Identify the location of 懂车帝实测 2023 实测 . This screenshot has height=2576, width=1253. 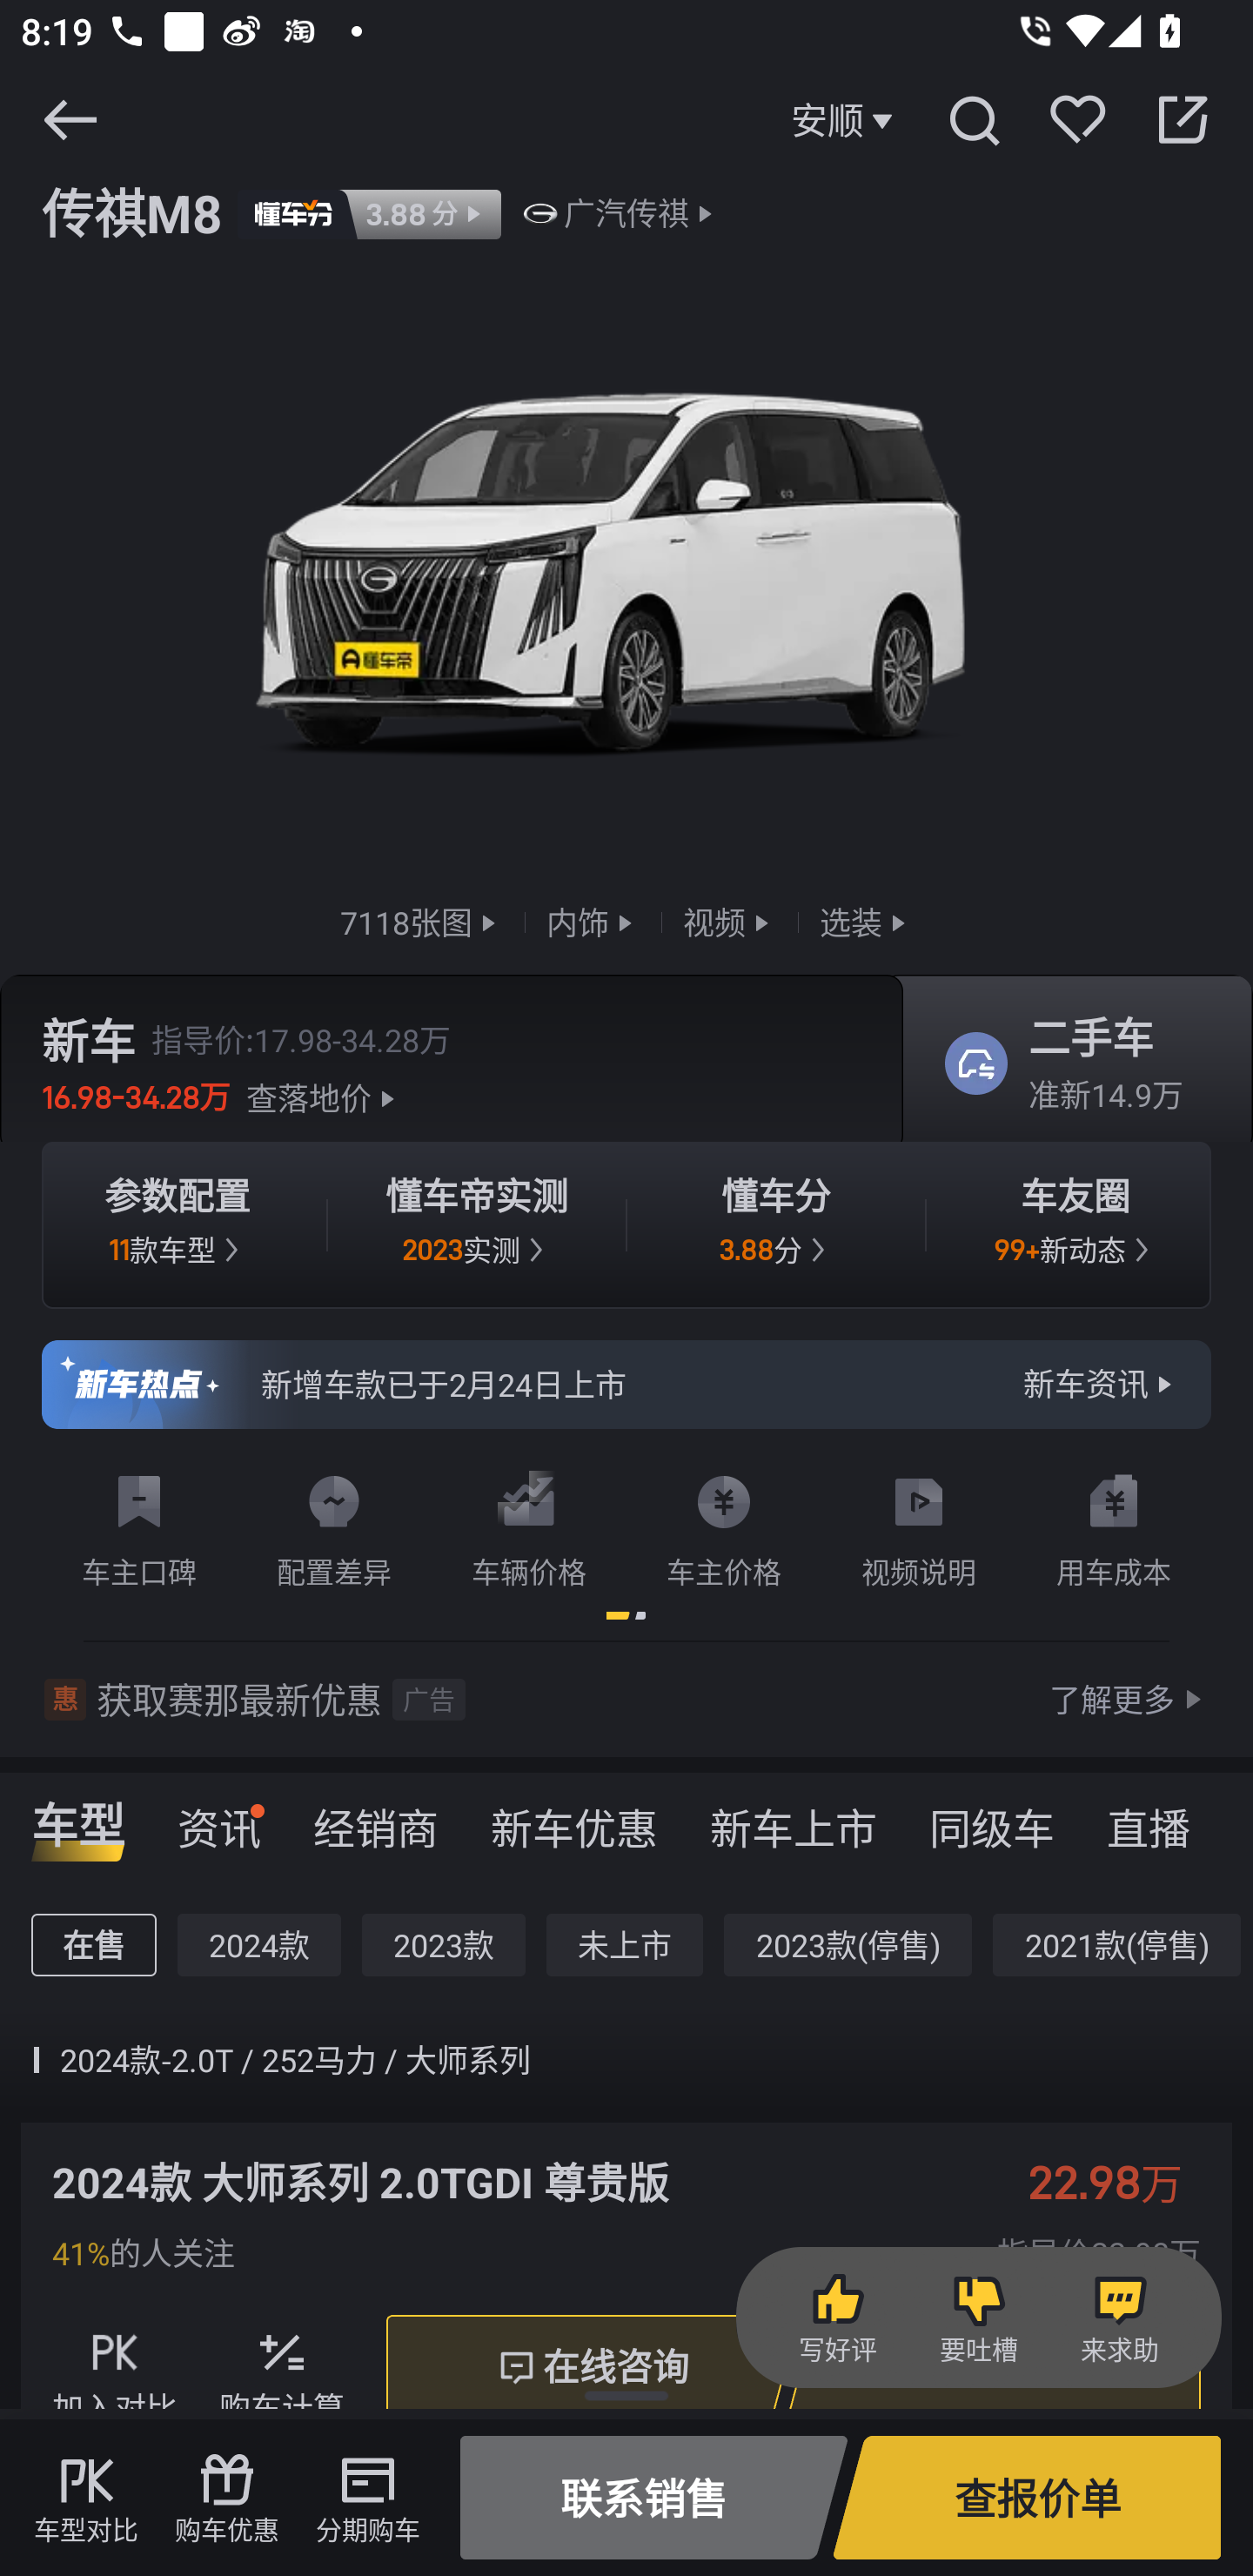
(477, 1224).